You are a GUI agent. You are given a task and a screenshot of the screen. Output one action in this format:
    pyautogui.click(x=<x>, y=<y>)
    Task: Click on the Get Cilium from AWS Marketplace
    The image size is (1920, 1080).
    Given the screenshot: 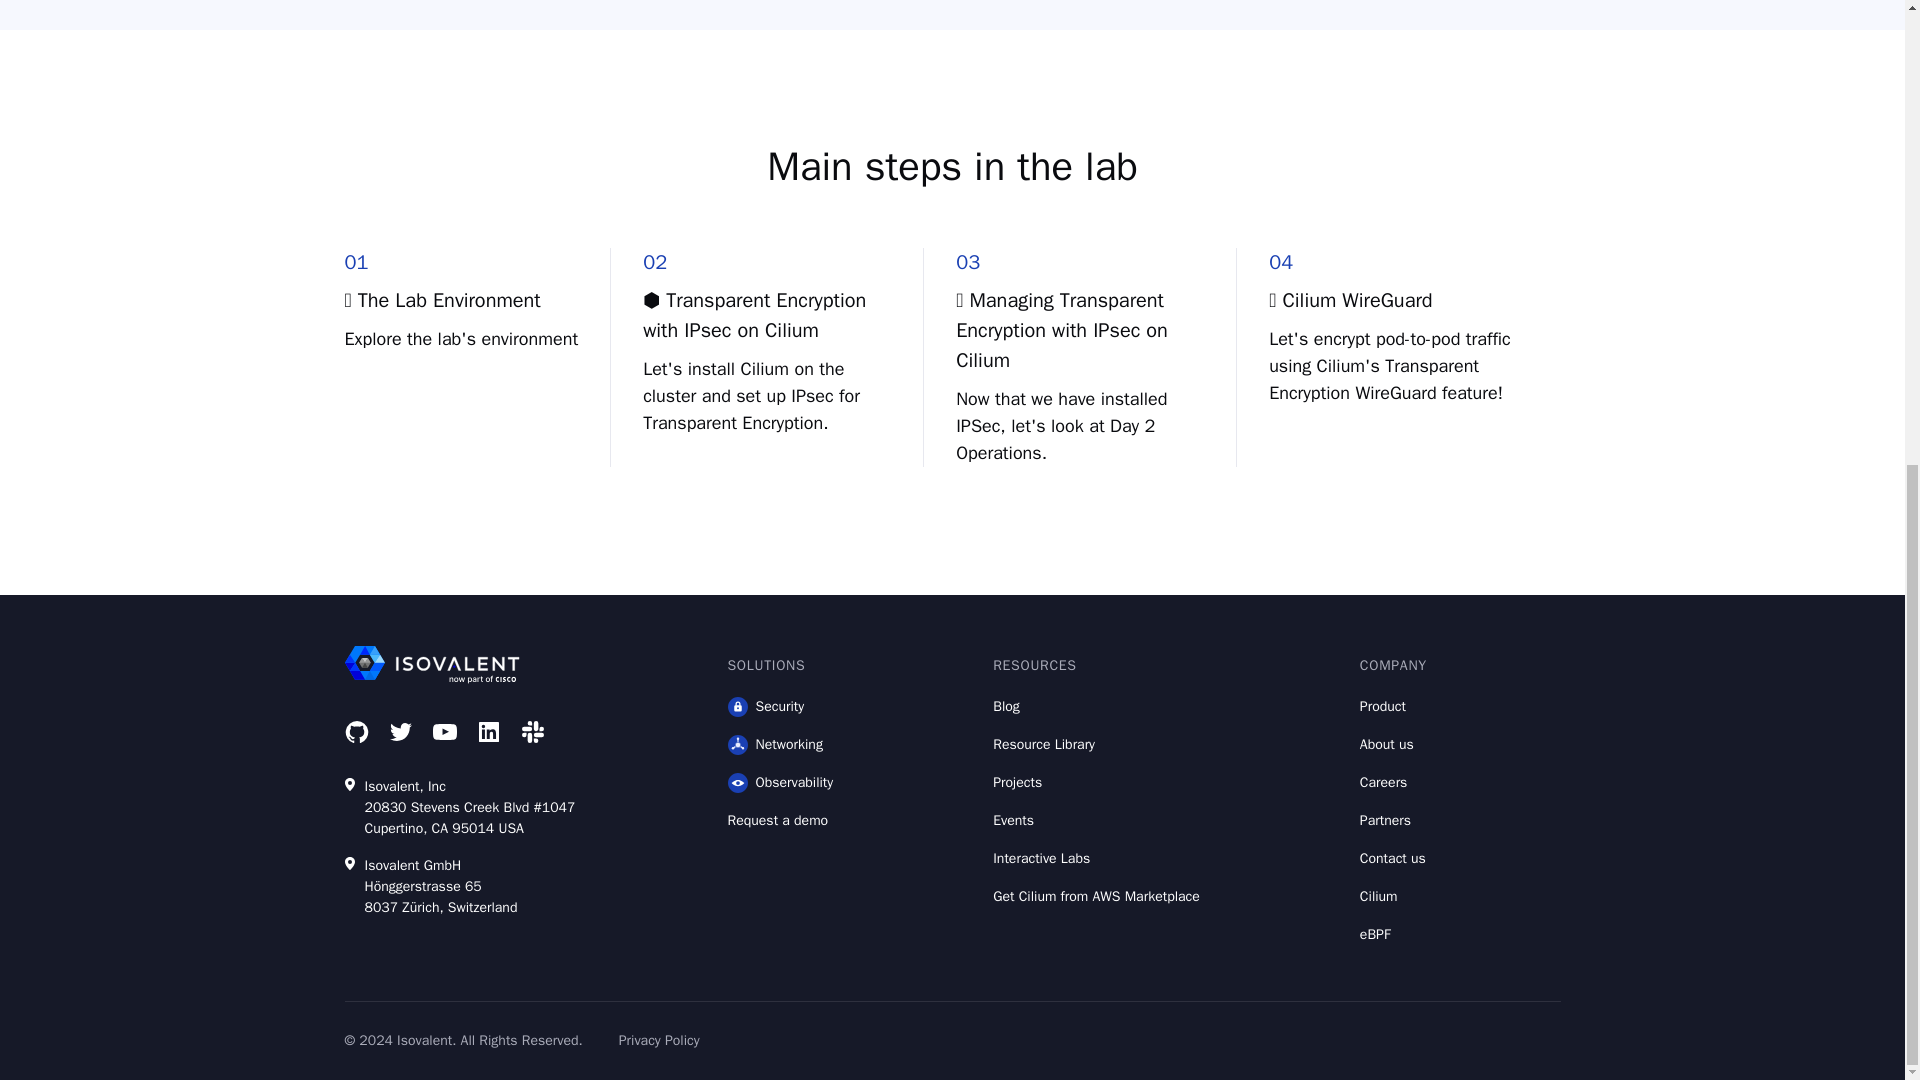 What is the action you would take?
    pyautogui.click(x=1096, y=896)
    